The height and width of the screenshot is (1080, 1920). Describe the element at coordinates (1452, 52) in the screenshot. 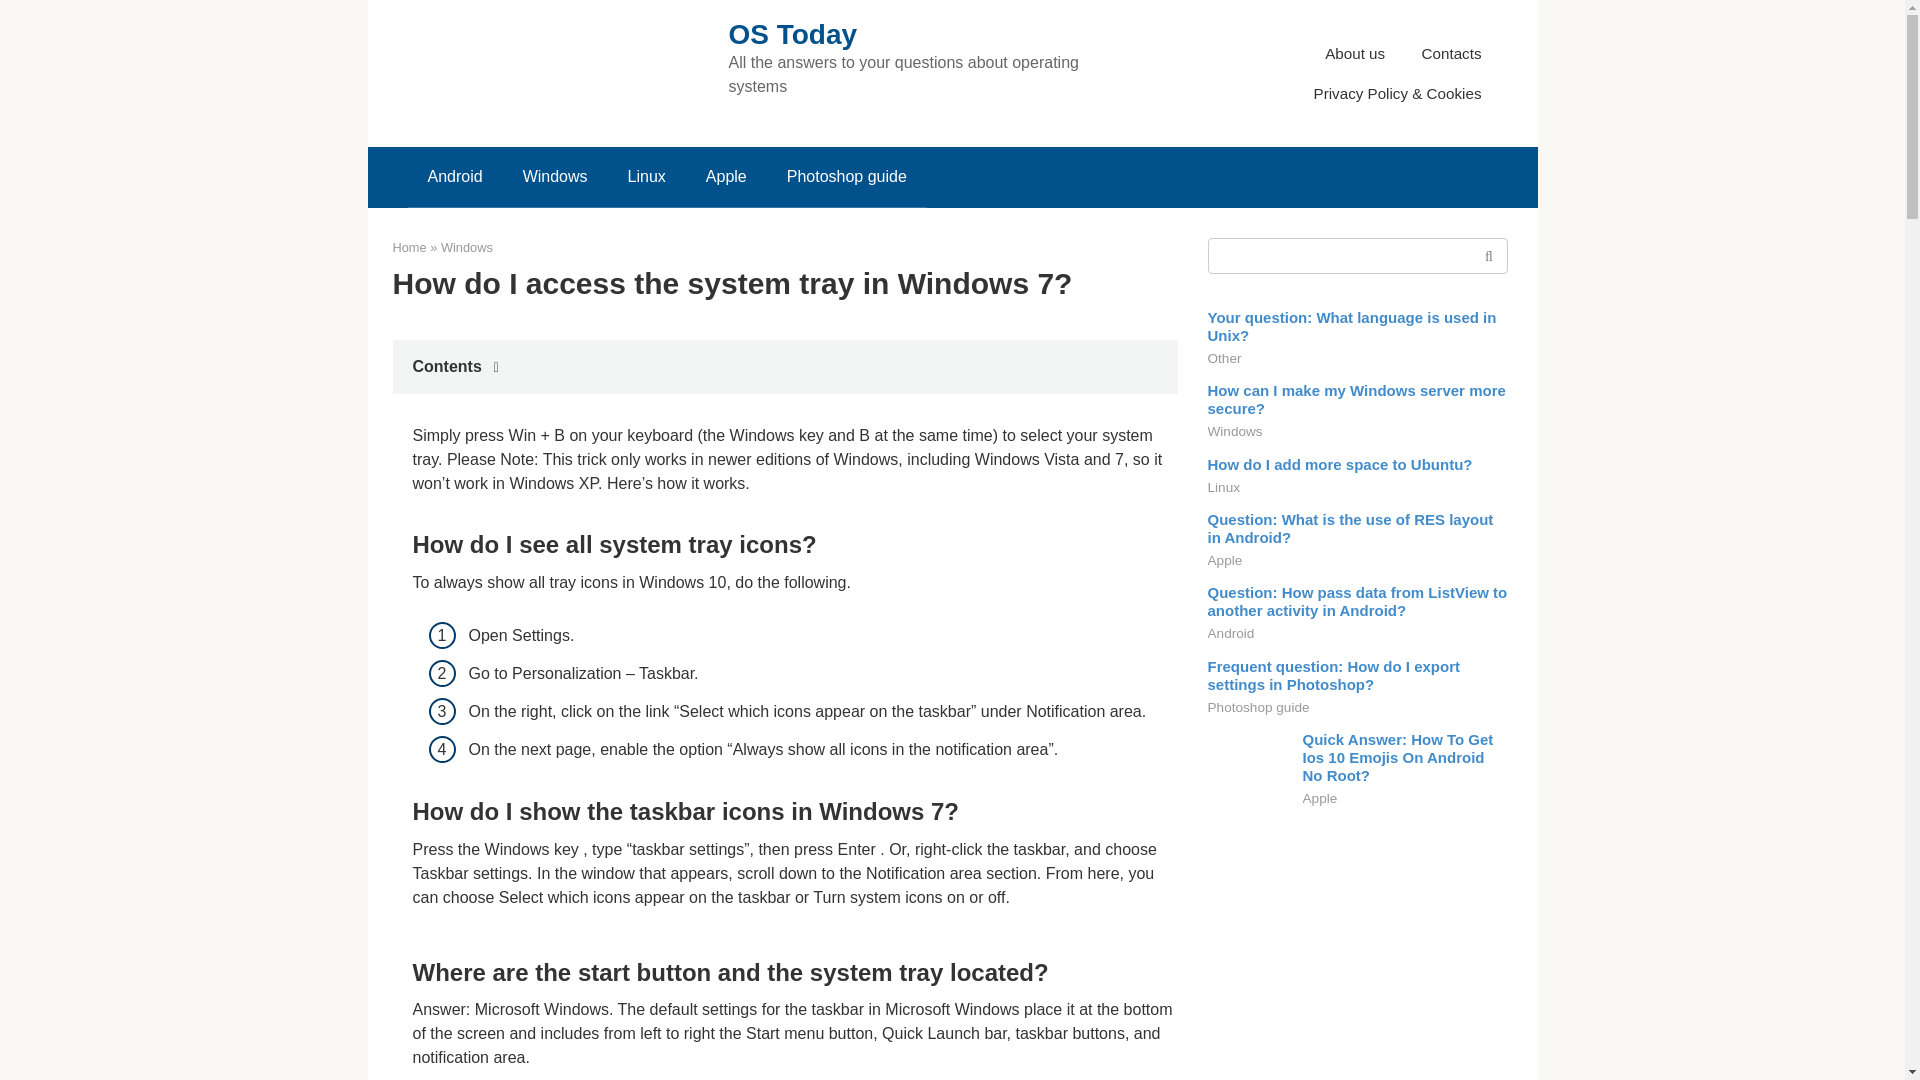

I see `Contacts` at that location.